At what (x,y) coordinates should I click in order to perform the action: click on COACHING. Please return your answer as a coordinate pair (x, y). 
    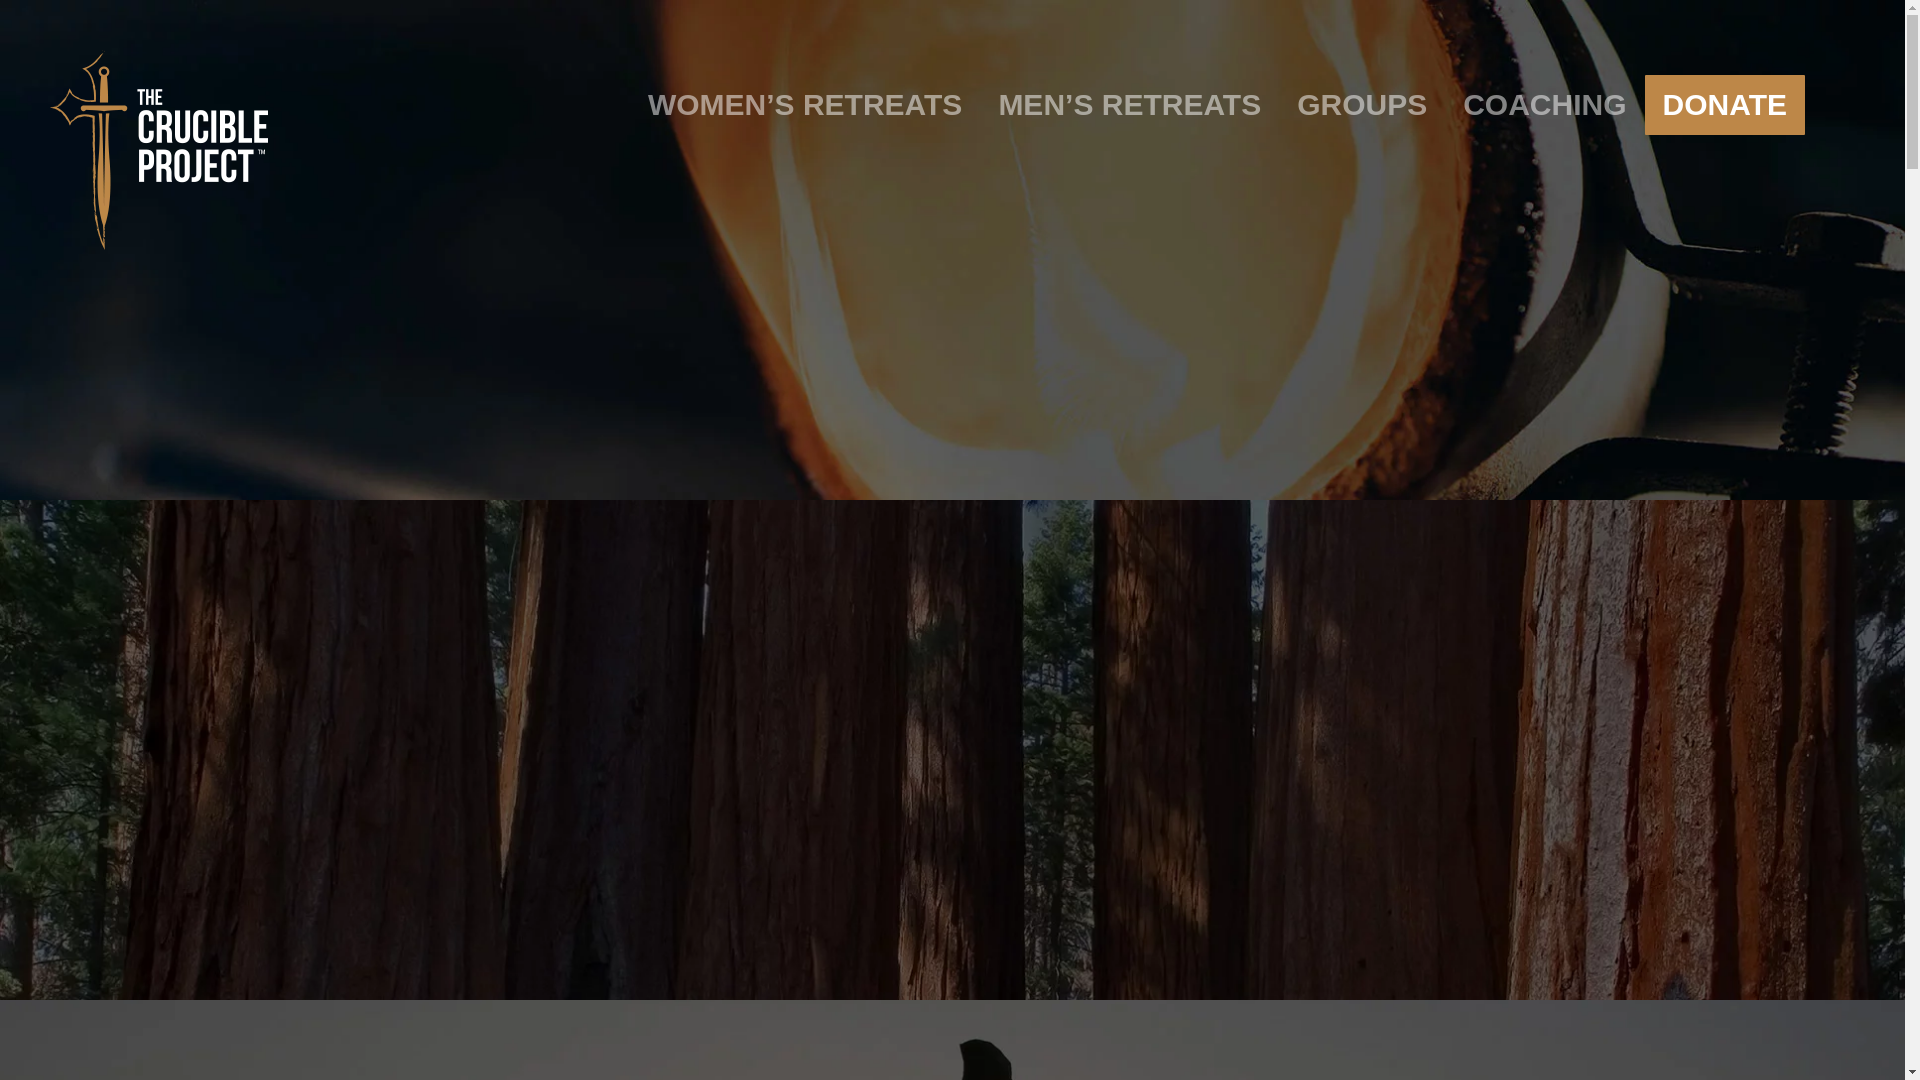
    Looking at the image, I should click on (1544, 105).